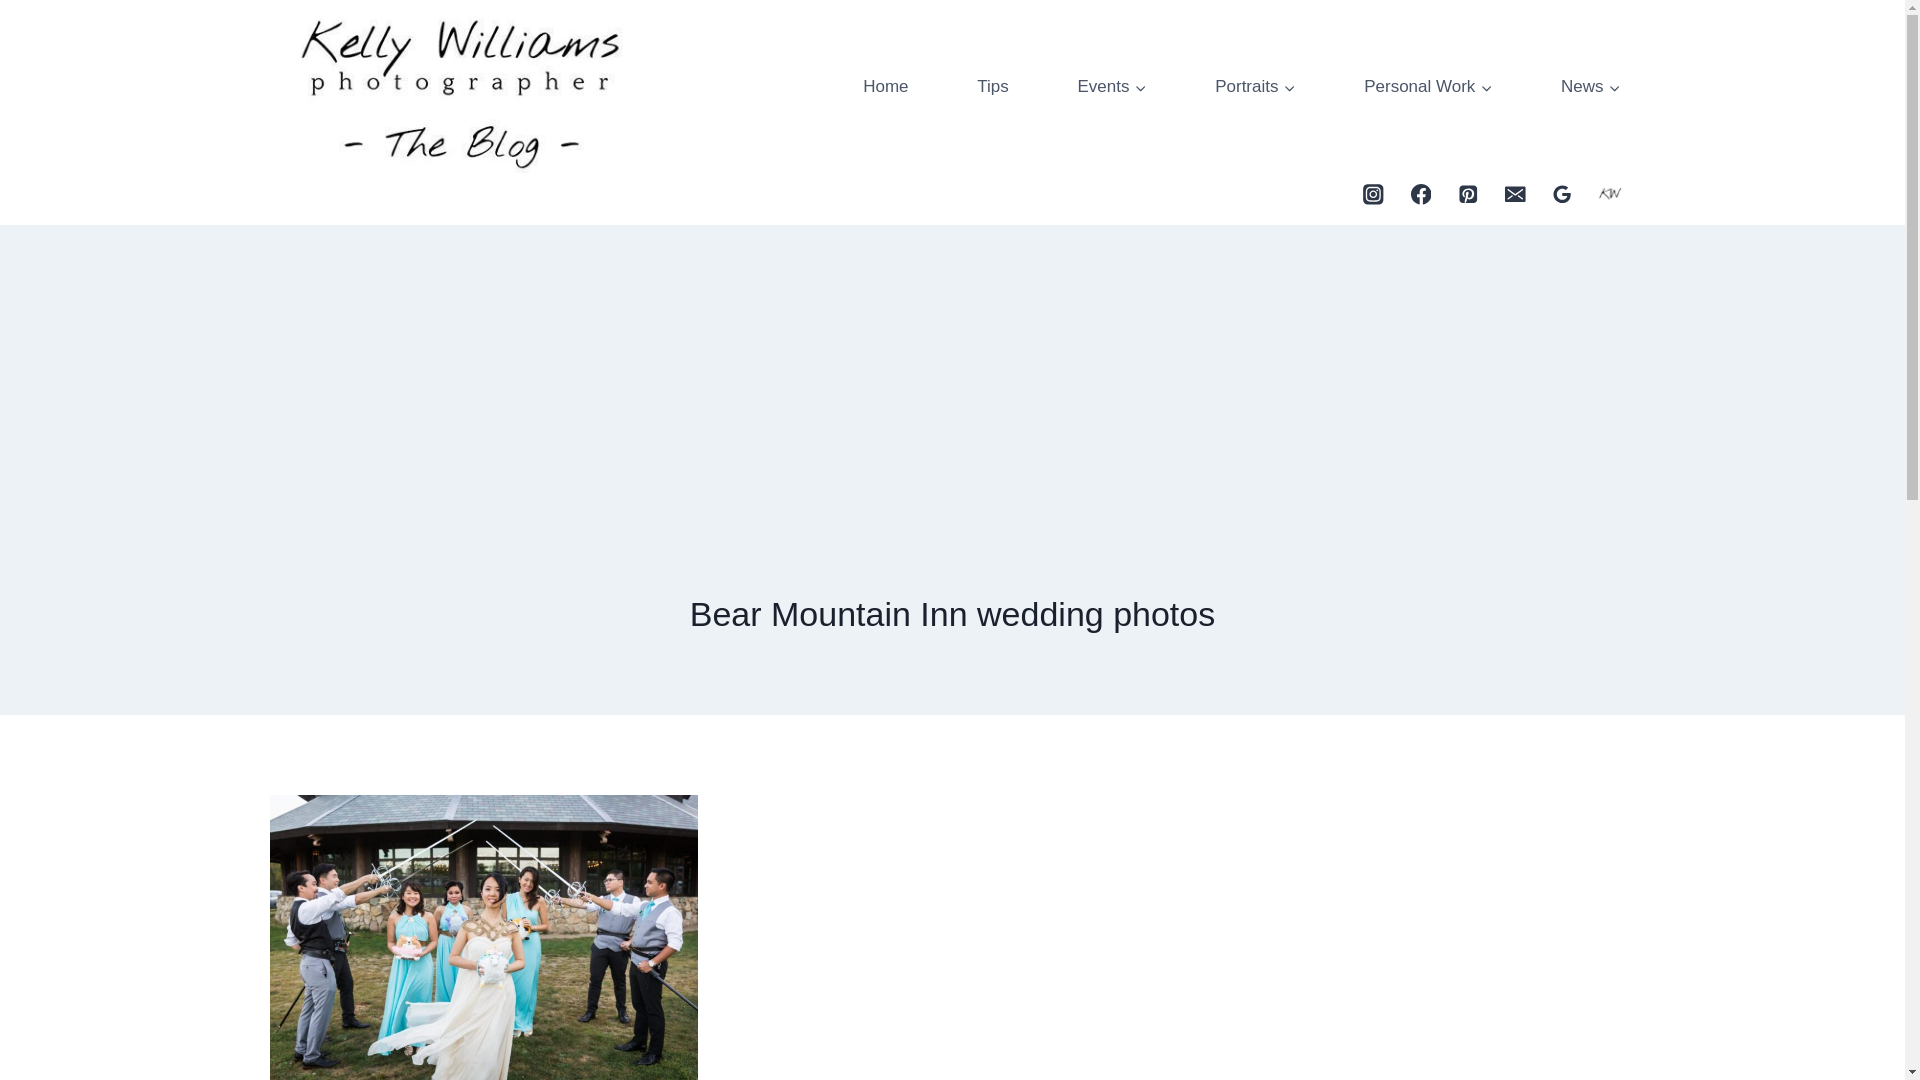 The height and width of the screenshot is (1080, 1920). I want to click on Tips, so click(992, 86).